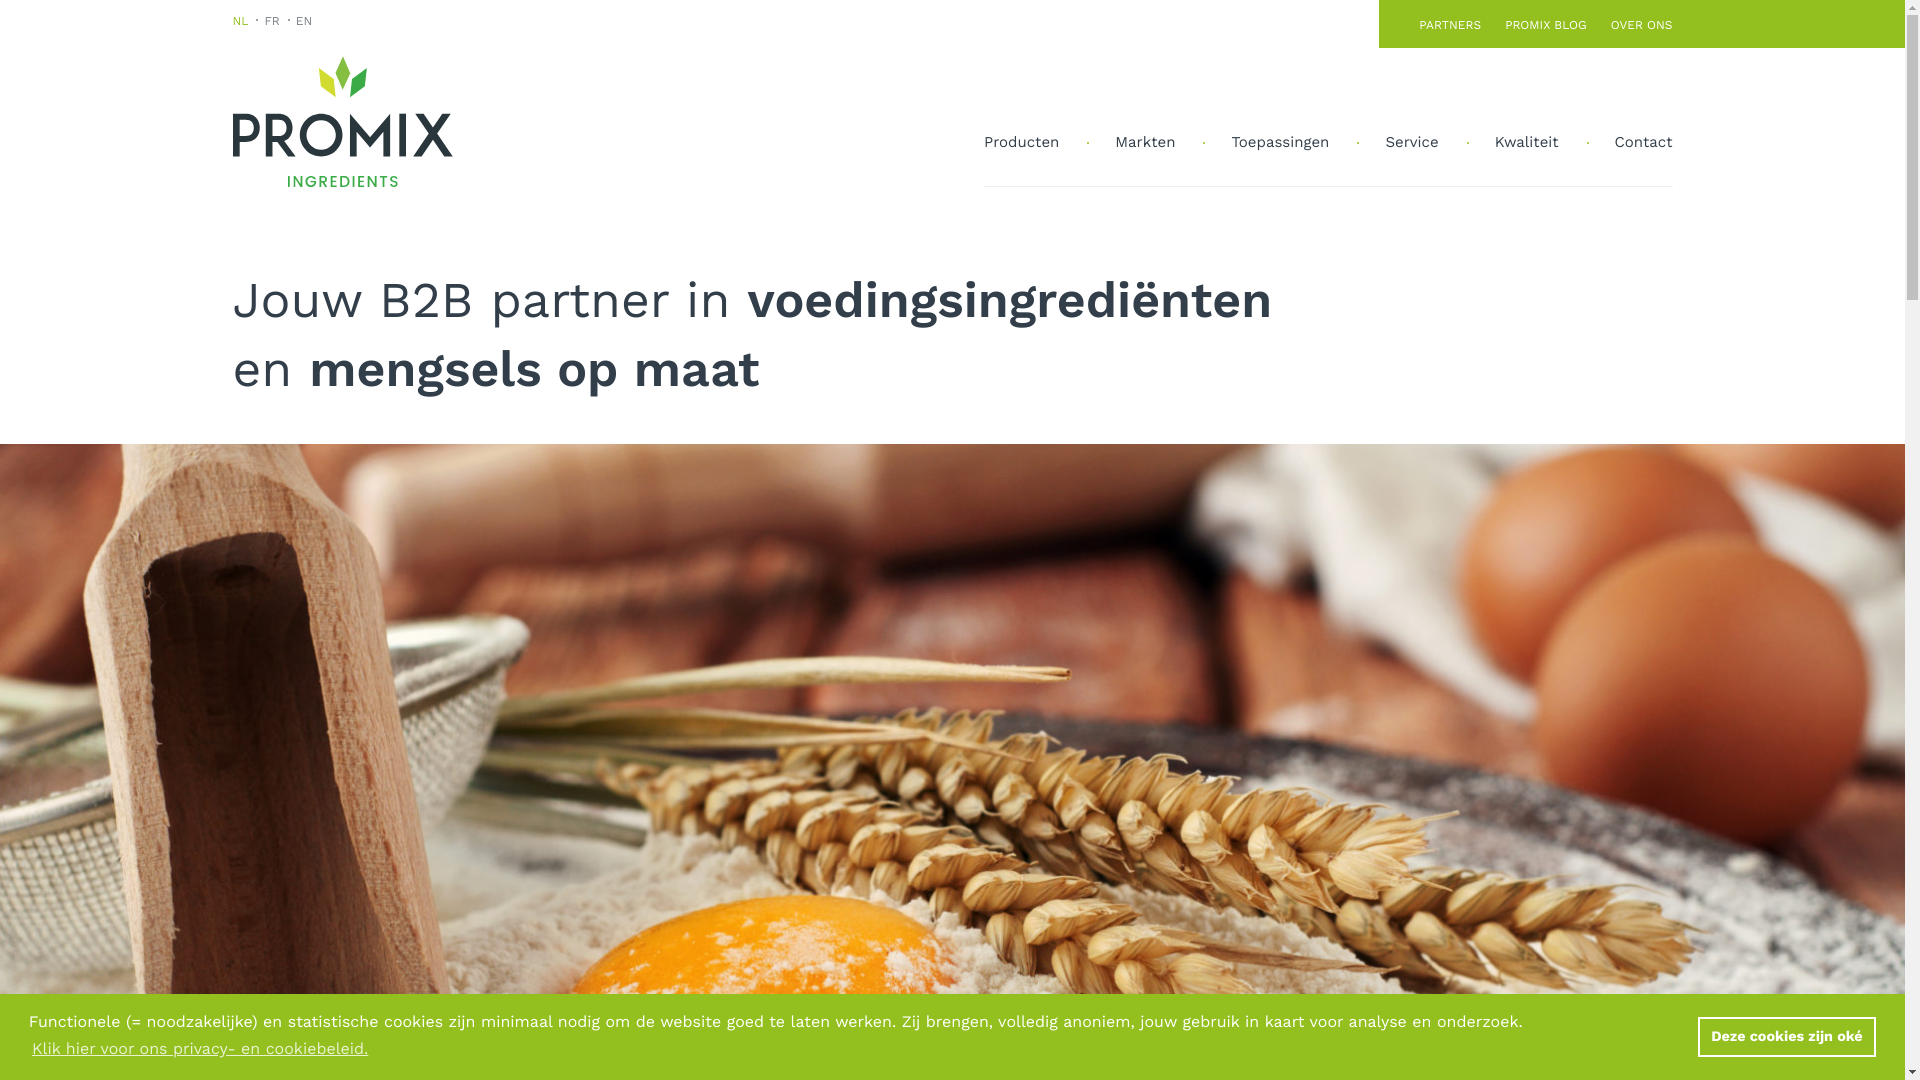 The height and width of the screenshot is (1080, 1920). What do you see at coordinates (1636, 24) in the screenshot?
I see `OVER ONS` at bounding box center [1636, 24].